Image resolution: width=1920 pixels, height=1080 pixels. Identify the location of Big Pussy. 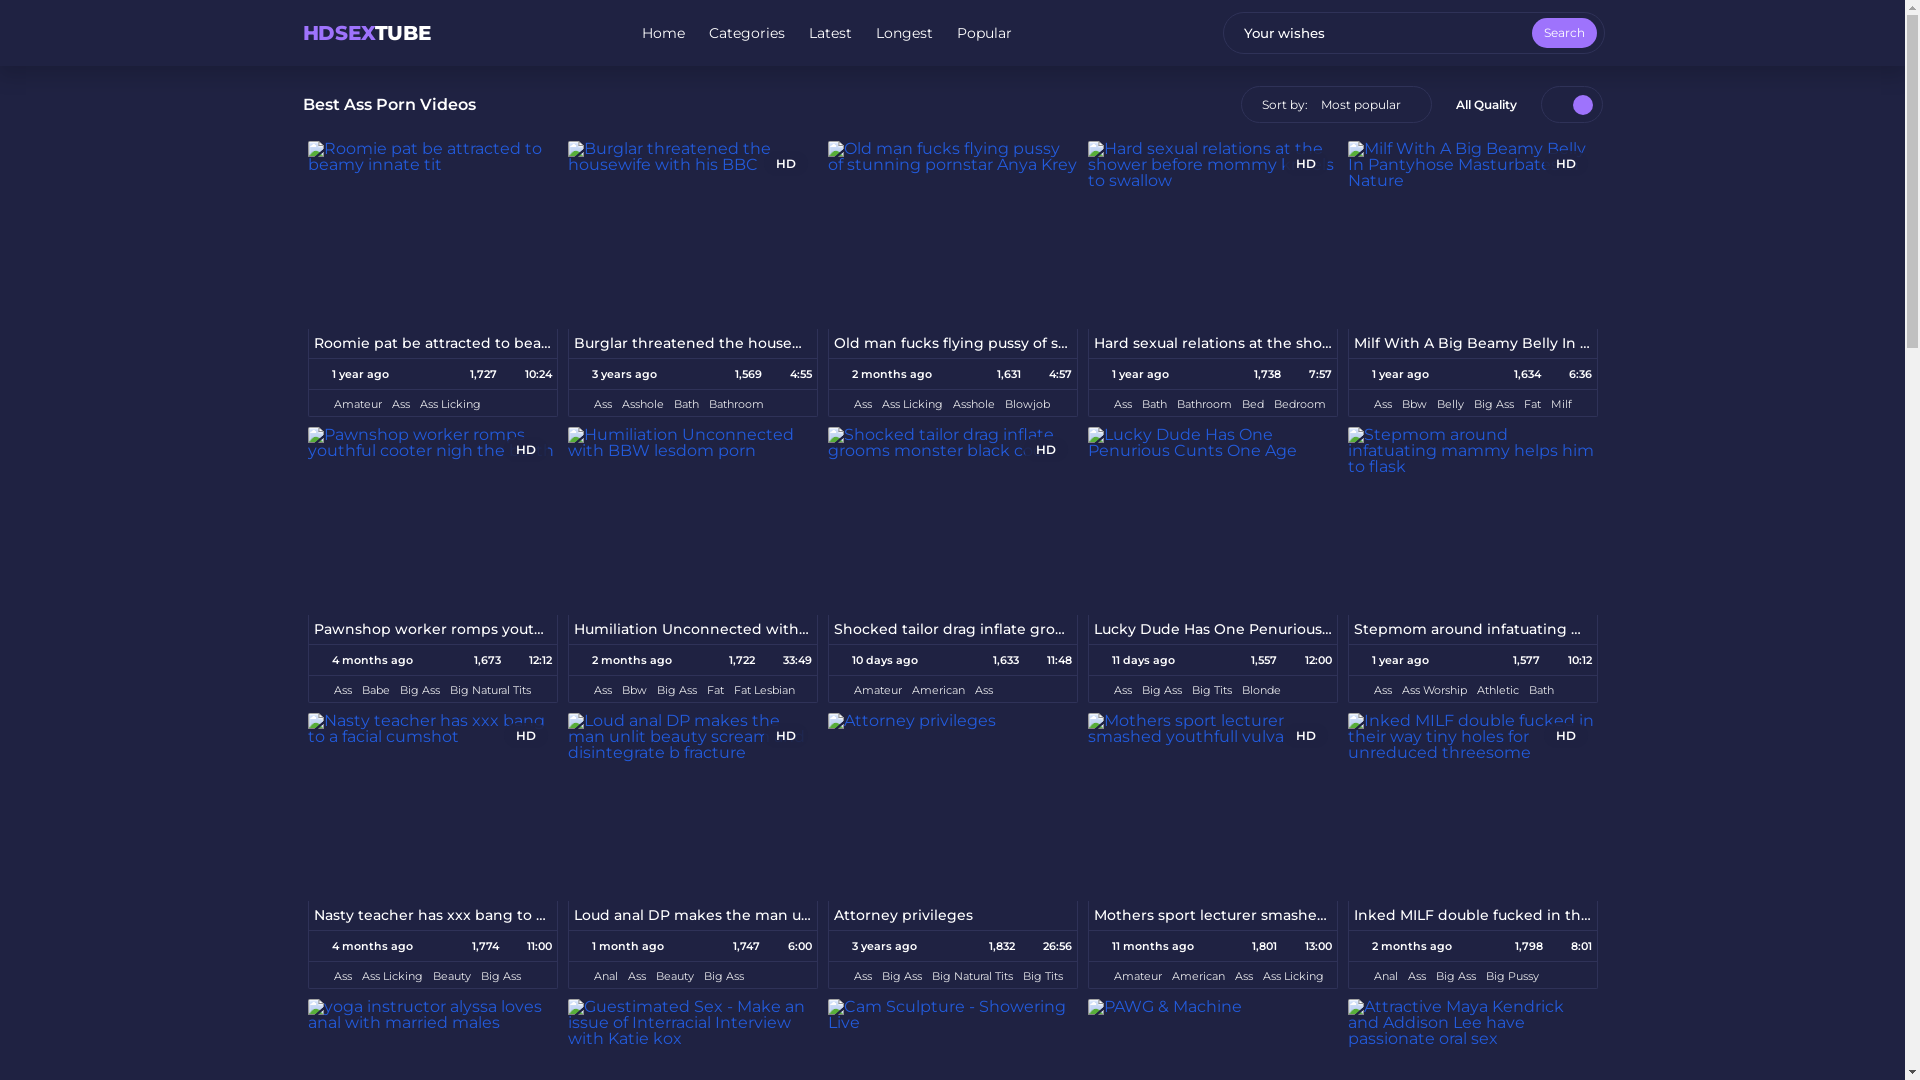
(1512, 976).